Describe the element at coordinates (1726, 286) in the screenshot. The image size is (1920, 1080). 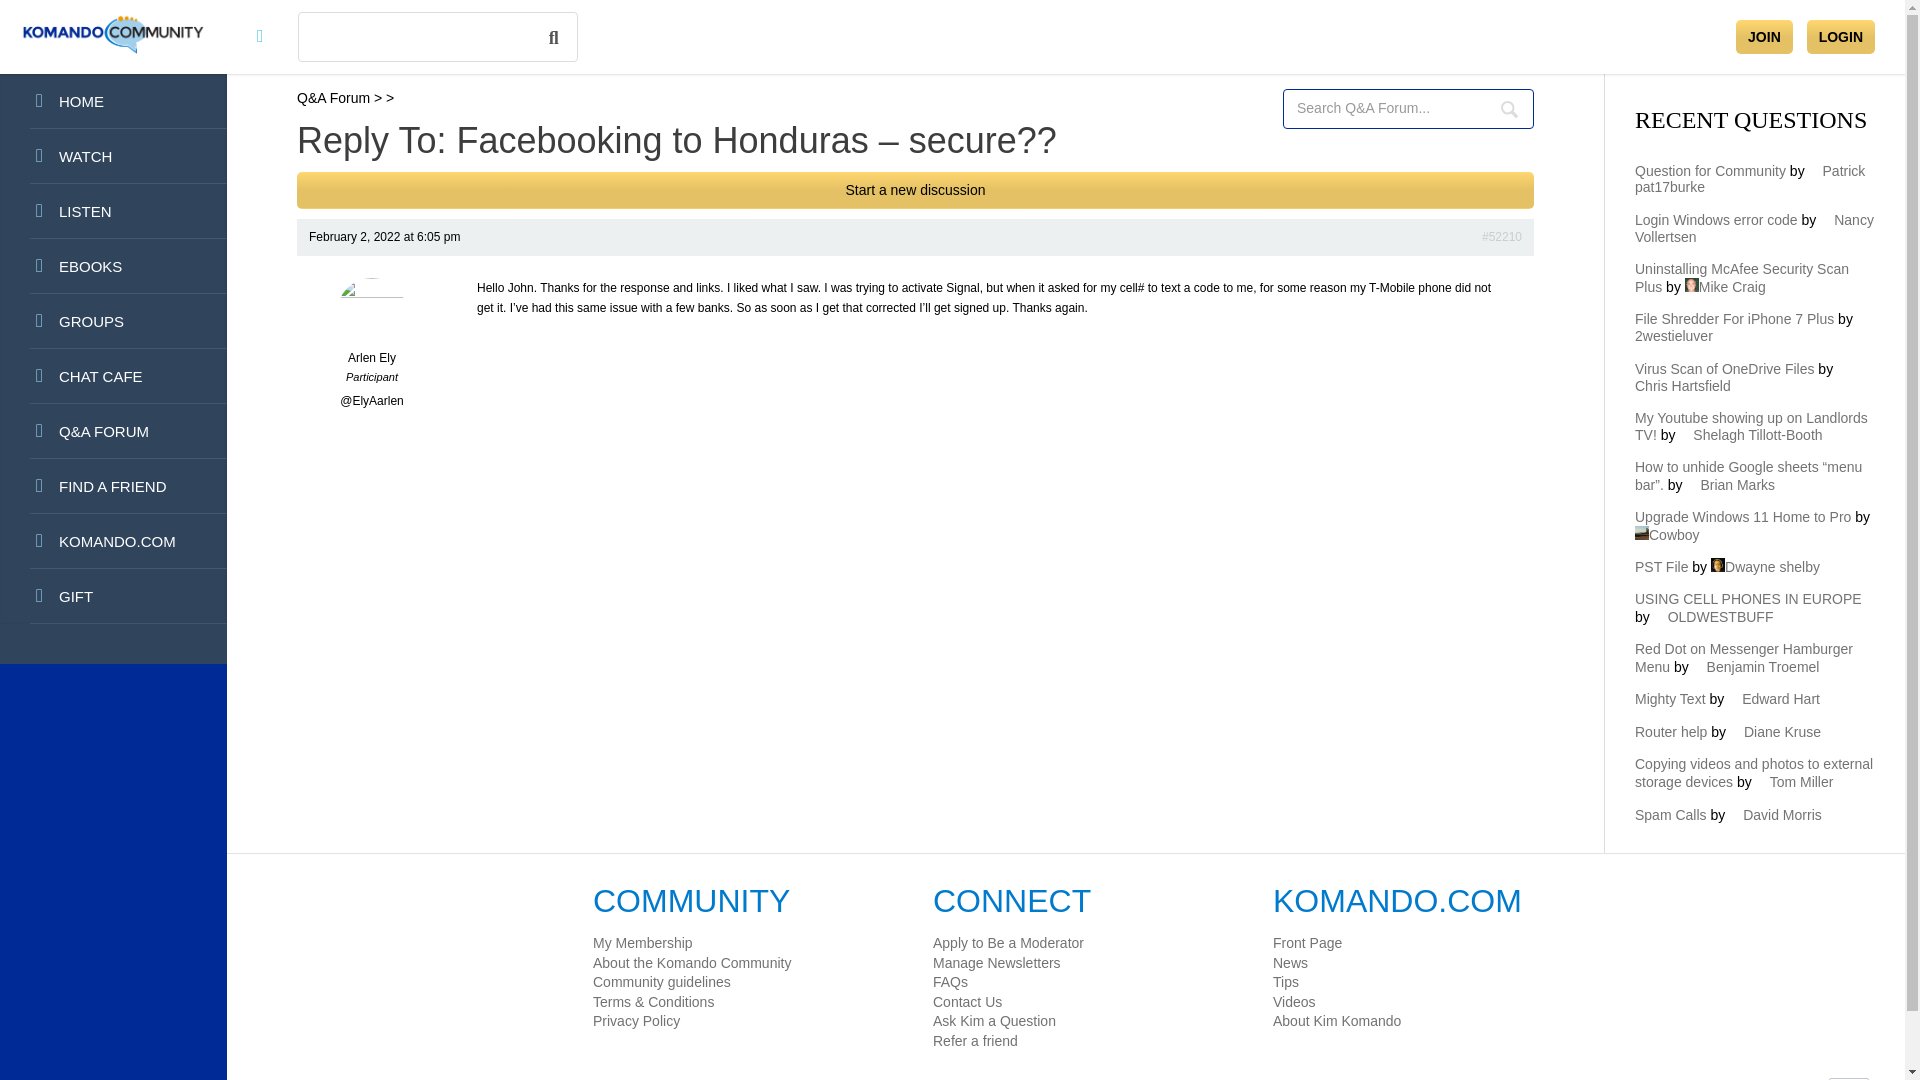
I see `View Mike Craig's profile` at that location.